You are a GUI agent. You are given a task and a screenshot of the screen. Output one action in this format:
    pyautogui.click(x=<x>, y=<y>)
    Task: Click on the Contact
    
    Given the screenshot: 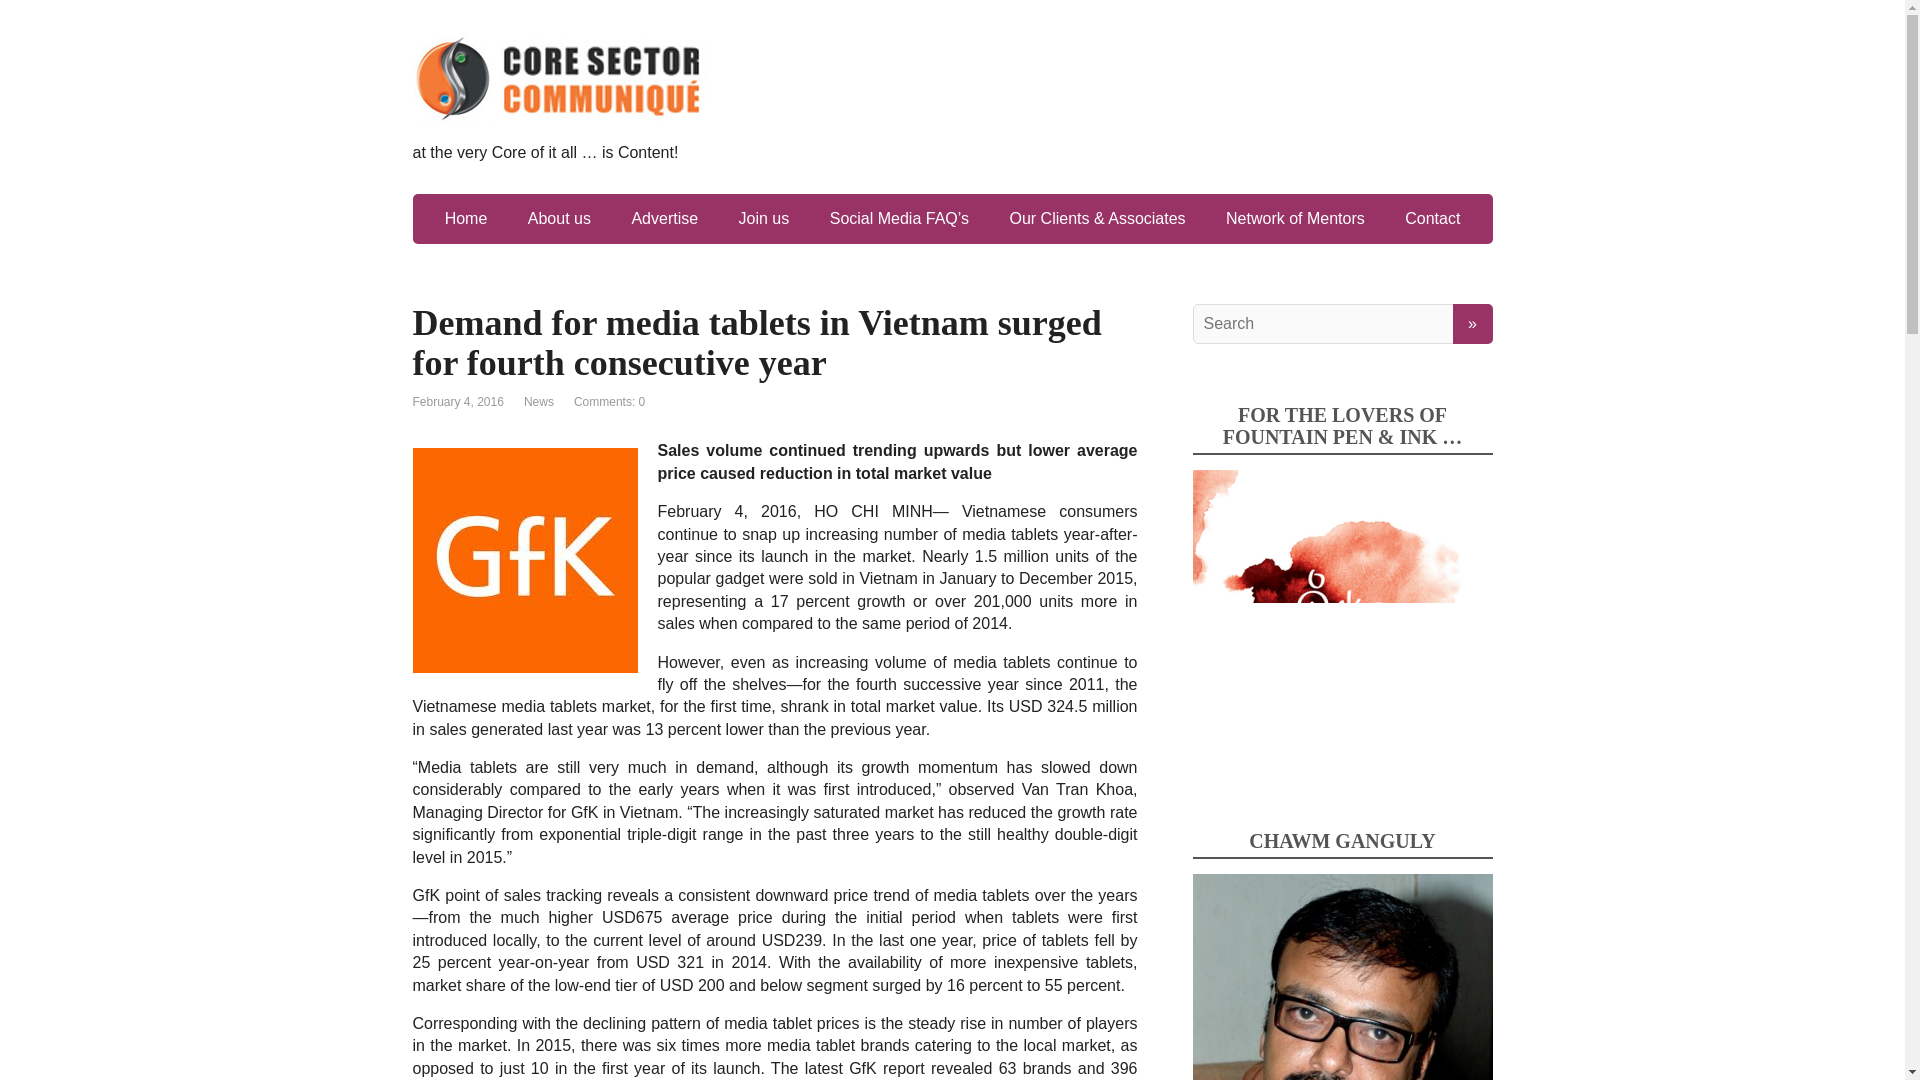 What is the action you would take?
    pyautogui.click(x=1432, y=219)
    